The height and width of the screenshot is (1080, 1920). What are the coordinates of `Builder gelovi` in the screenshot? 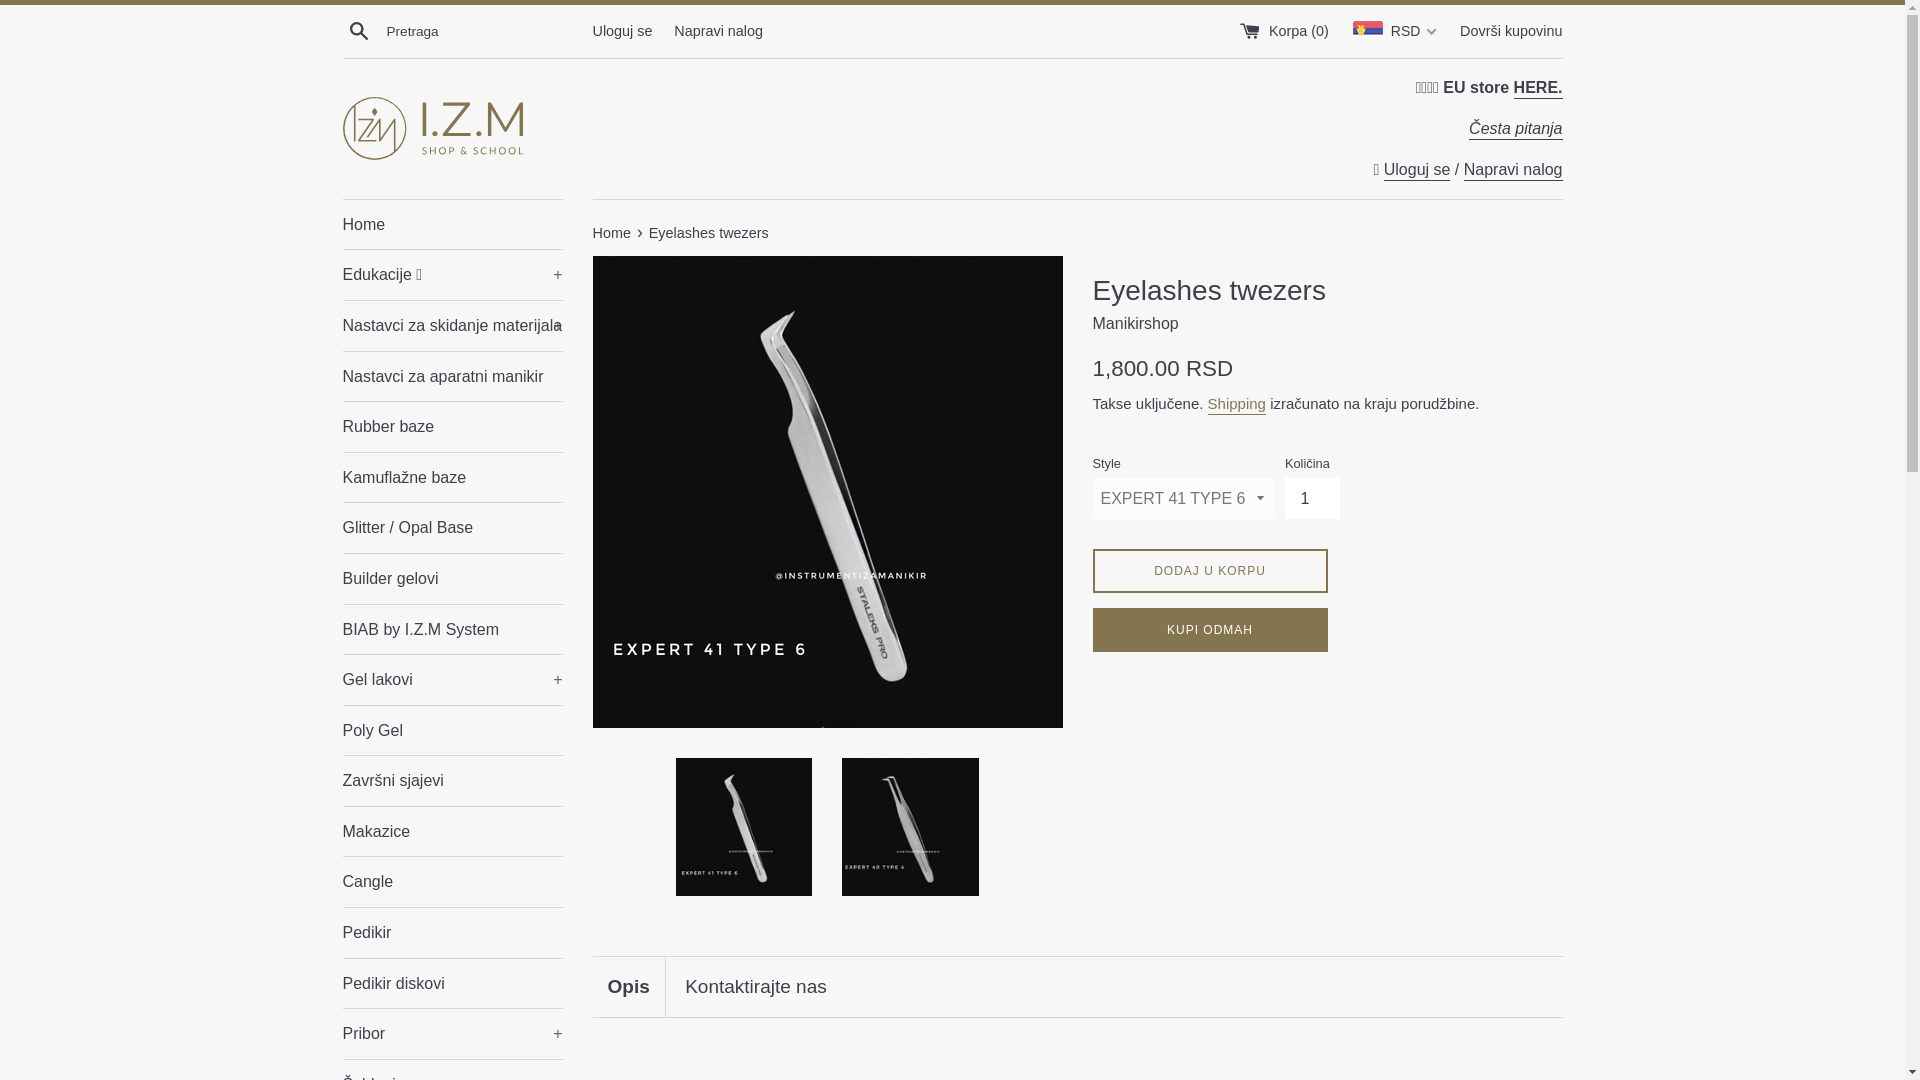 It's located at (452, 578).